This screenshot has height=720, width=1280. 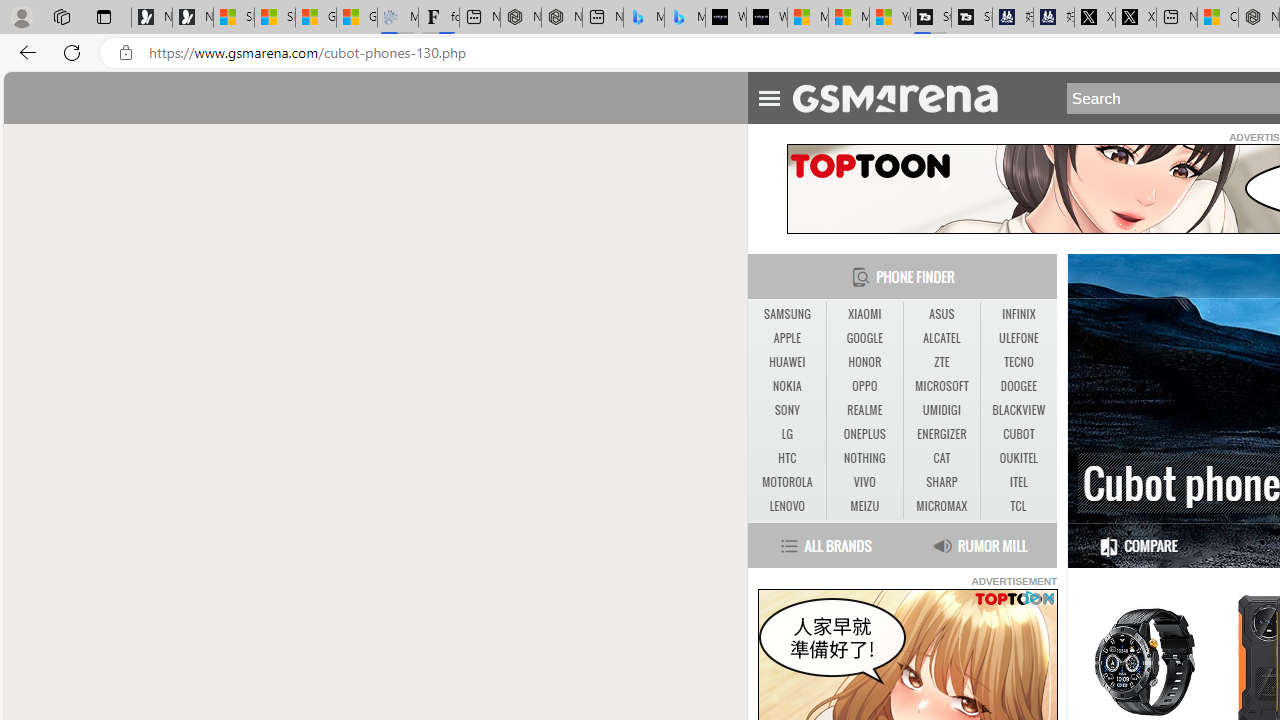 I want to click on ASUS, so click(x=941, y=314).